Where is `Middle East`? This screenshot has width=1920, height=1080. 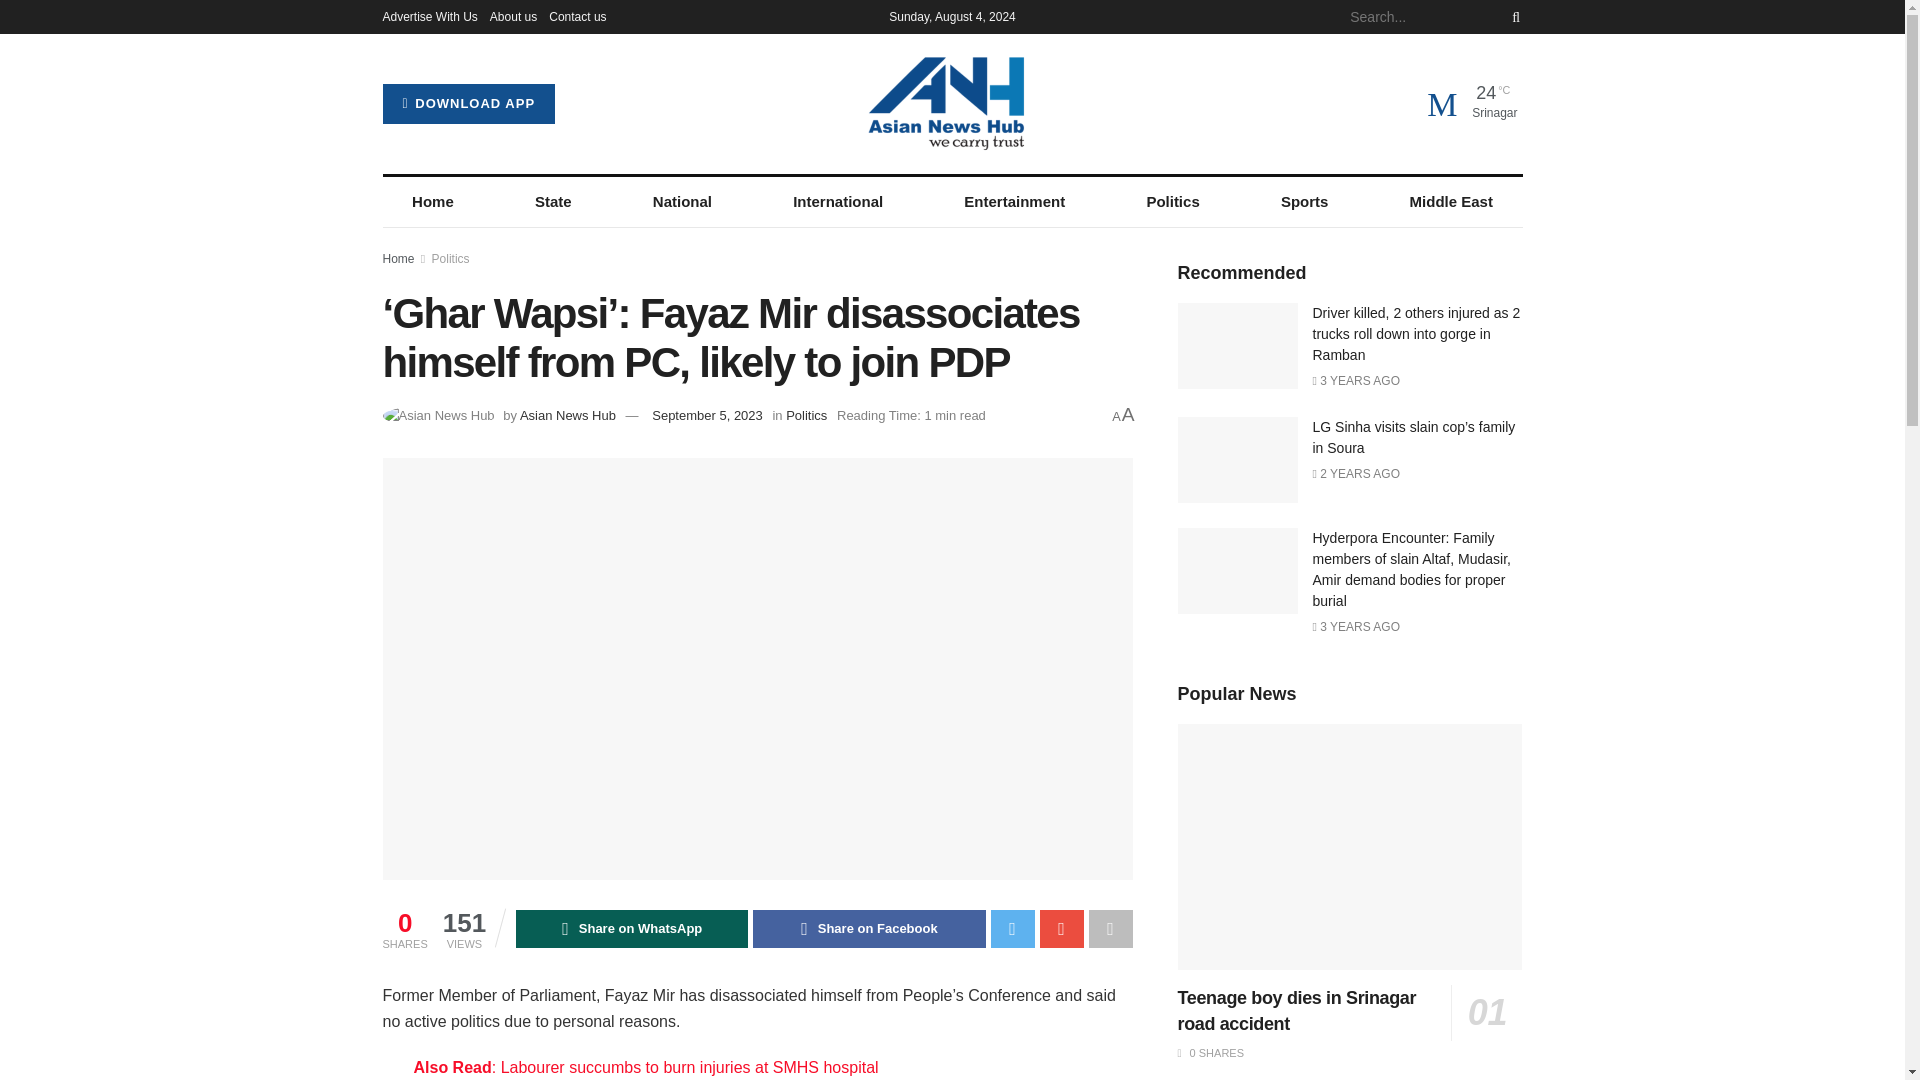
Middle East is located at coordinates (1451, 202).